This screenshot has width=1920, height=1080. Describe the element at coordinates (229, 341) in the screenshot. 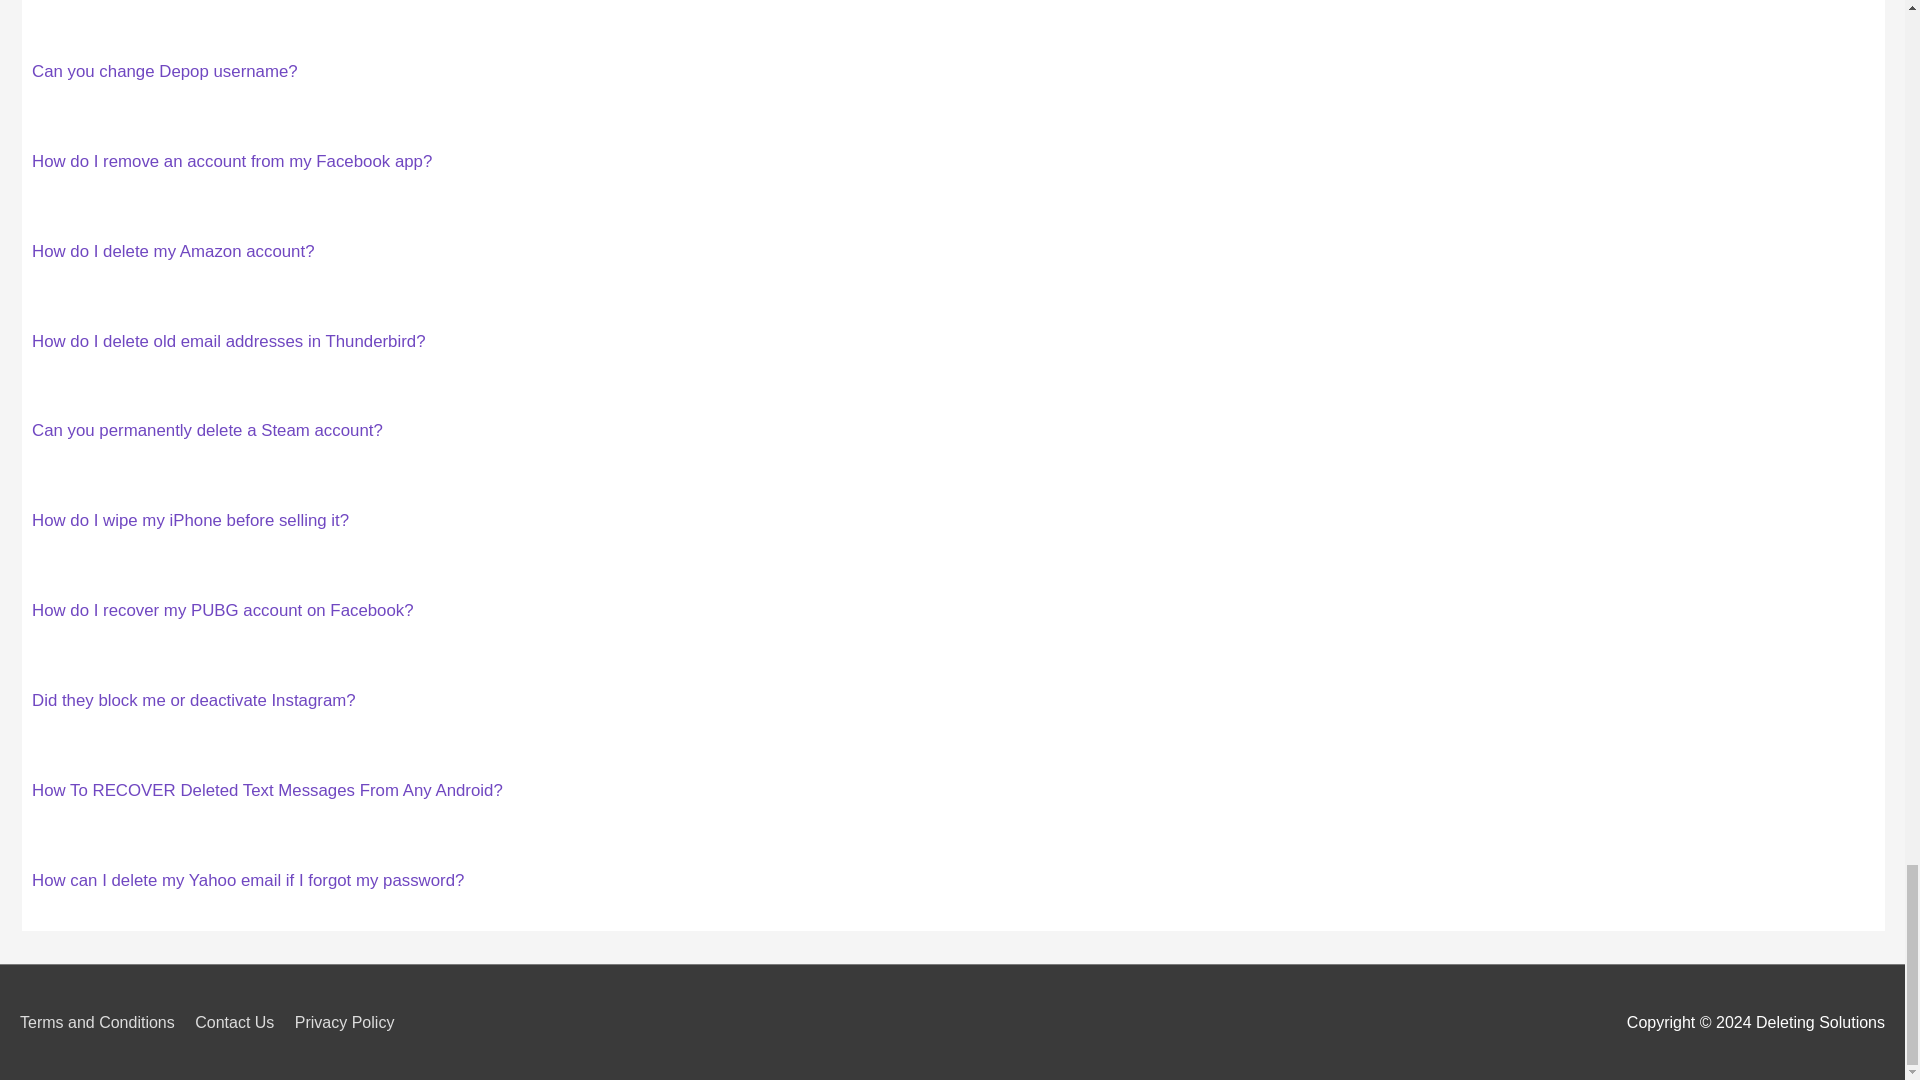

I see `How do I delete old email addresses in Thunderbird?` at that location.